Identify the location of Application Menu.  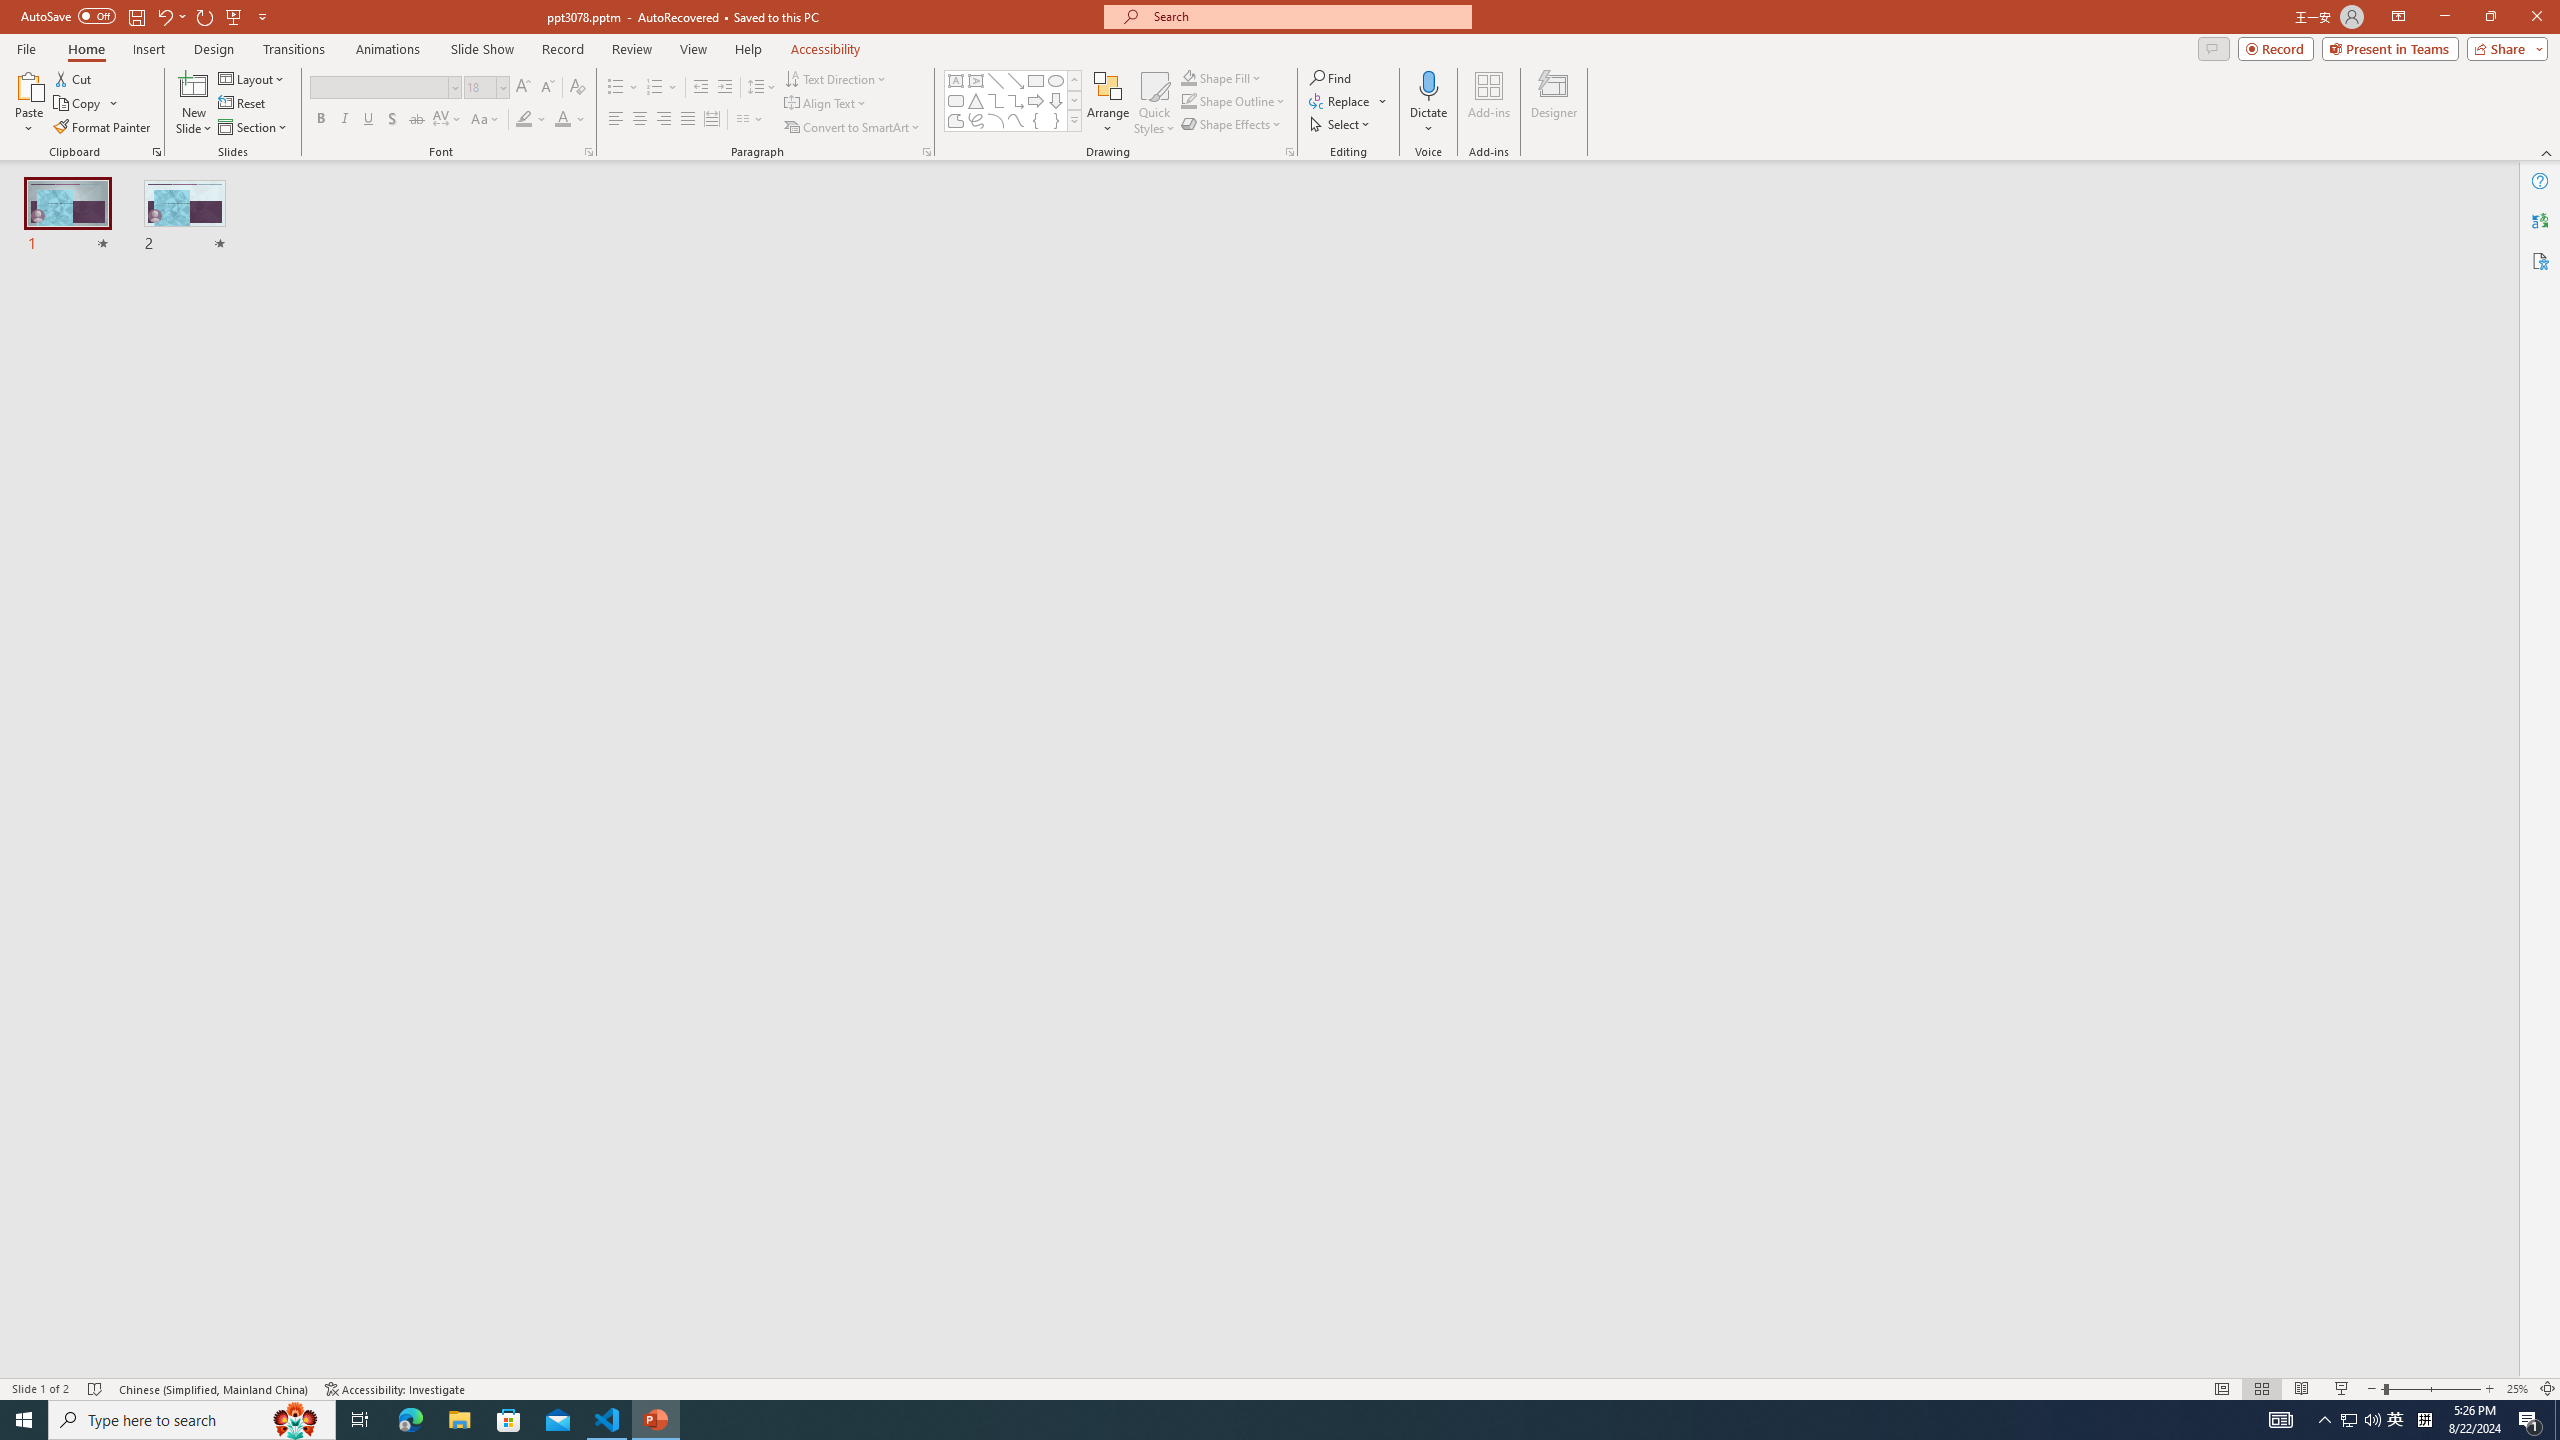
(136, 322).